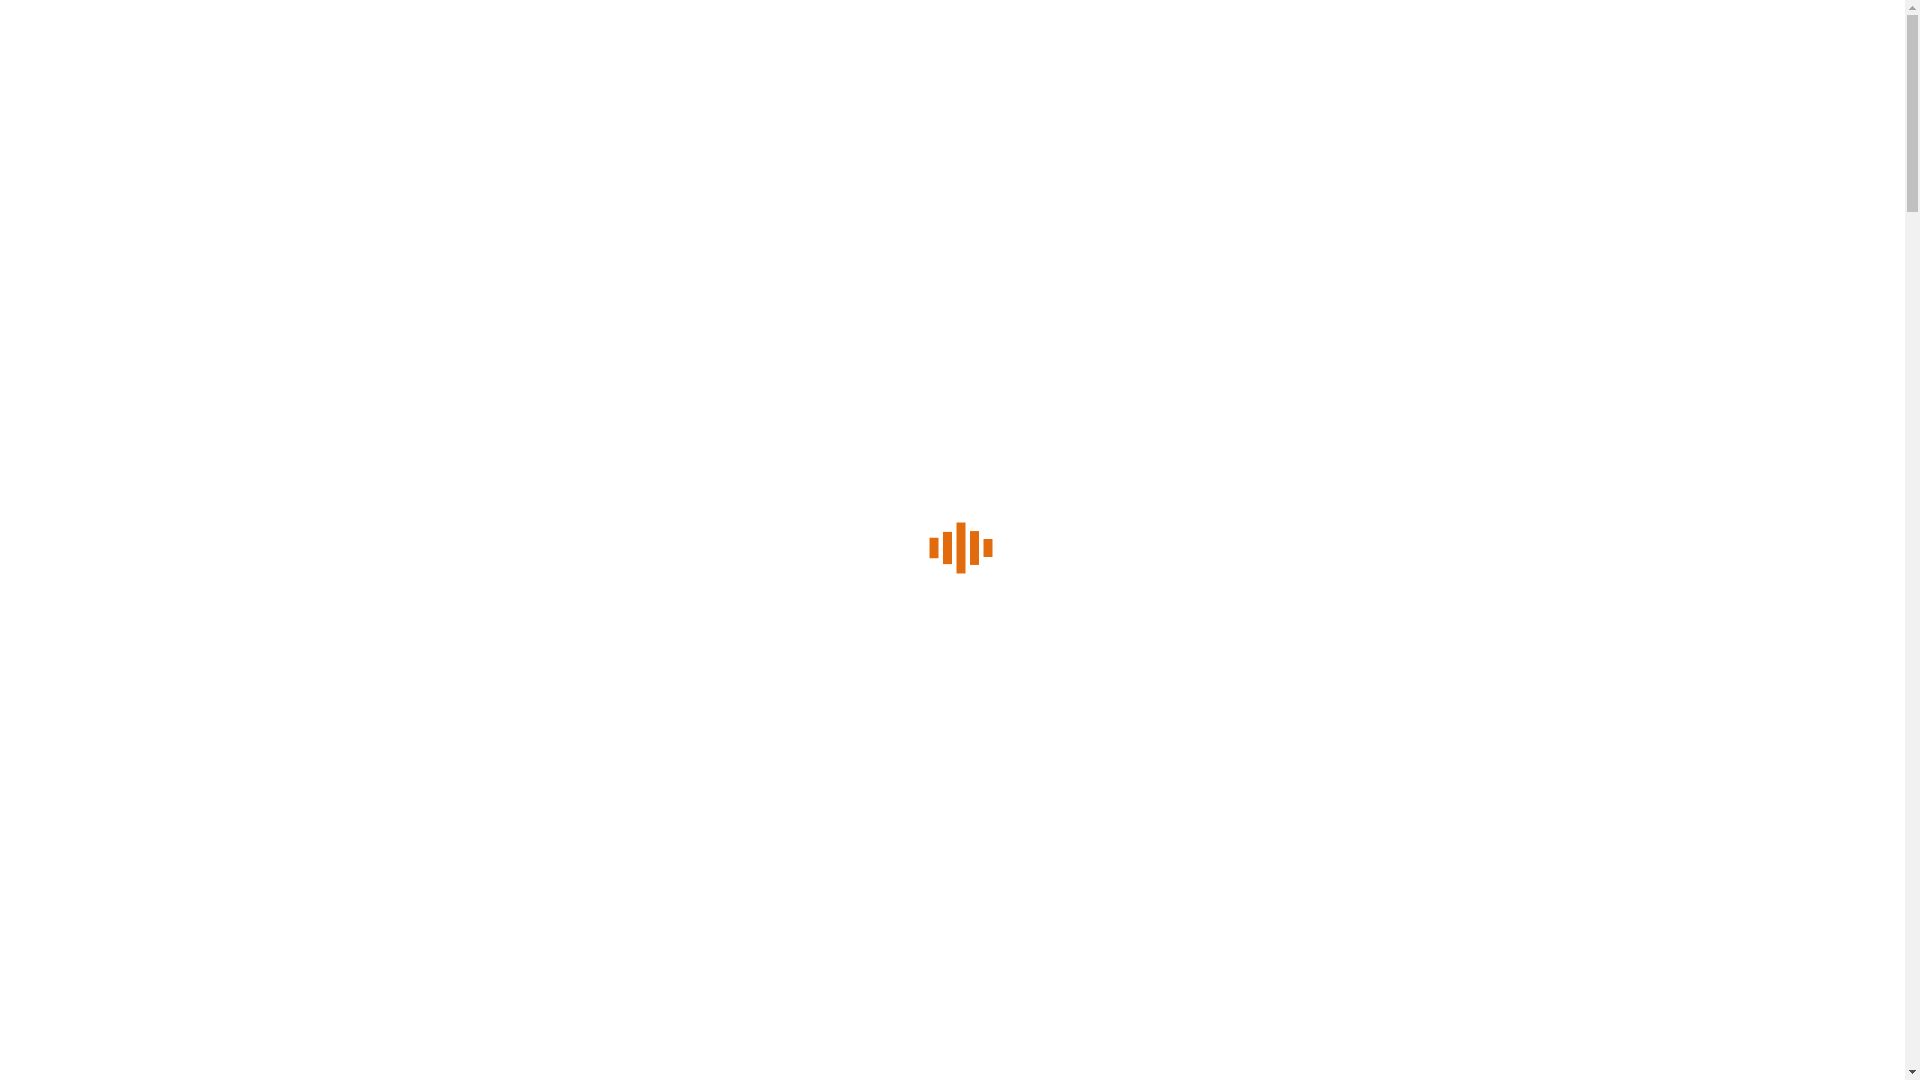  Describe the element at coordinates (124, 648) in the screenshot. I see `Checkout` at that location.